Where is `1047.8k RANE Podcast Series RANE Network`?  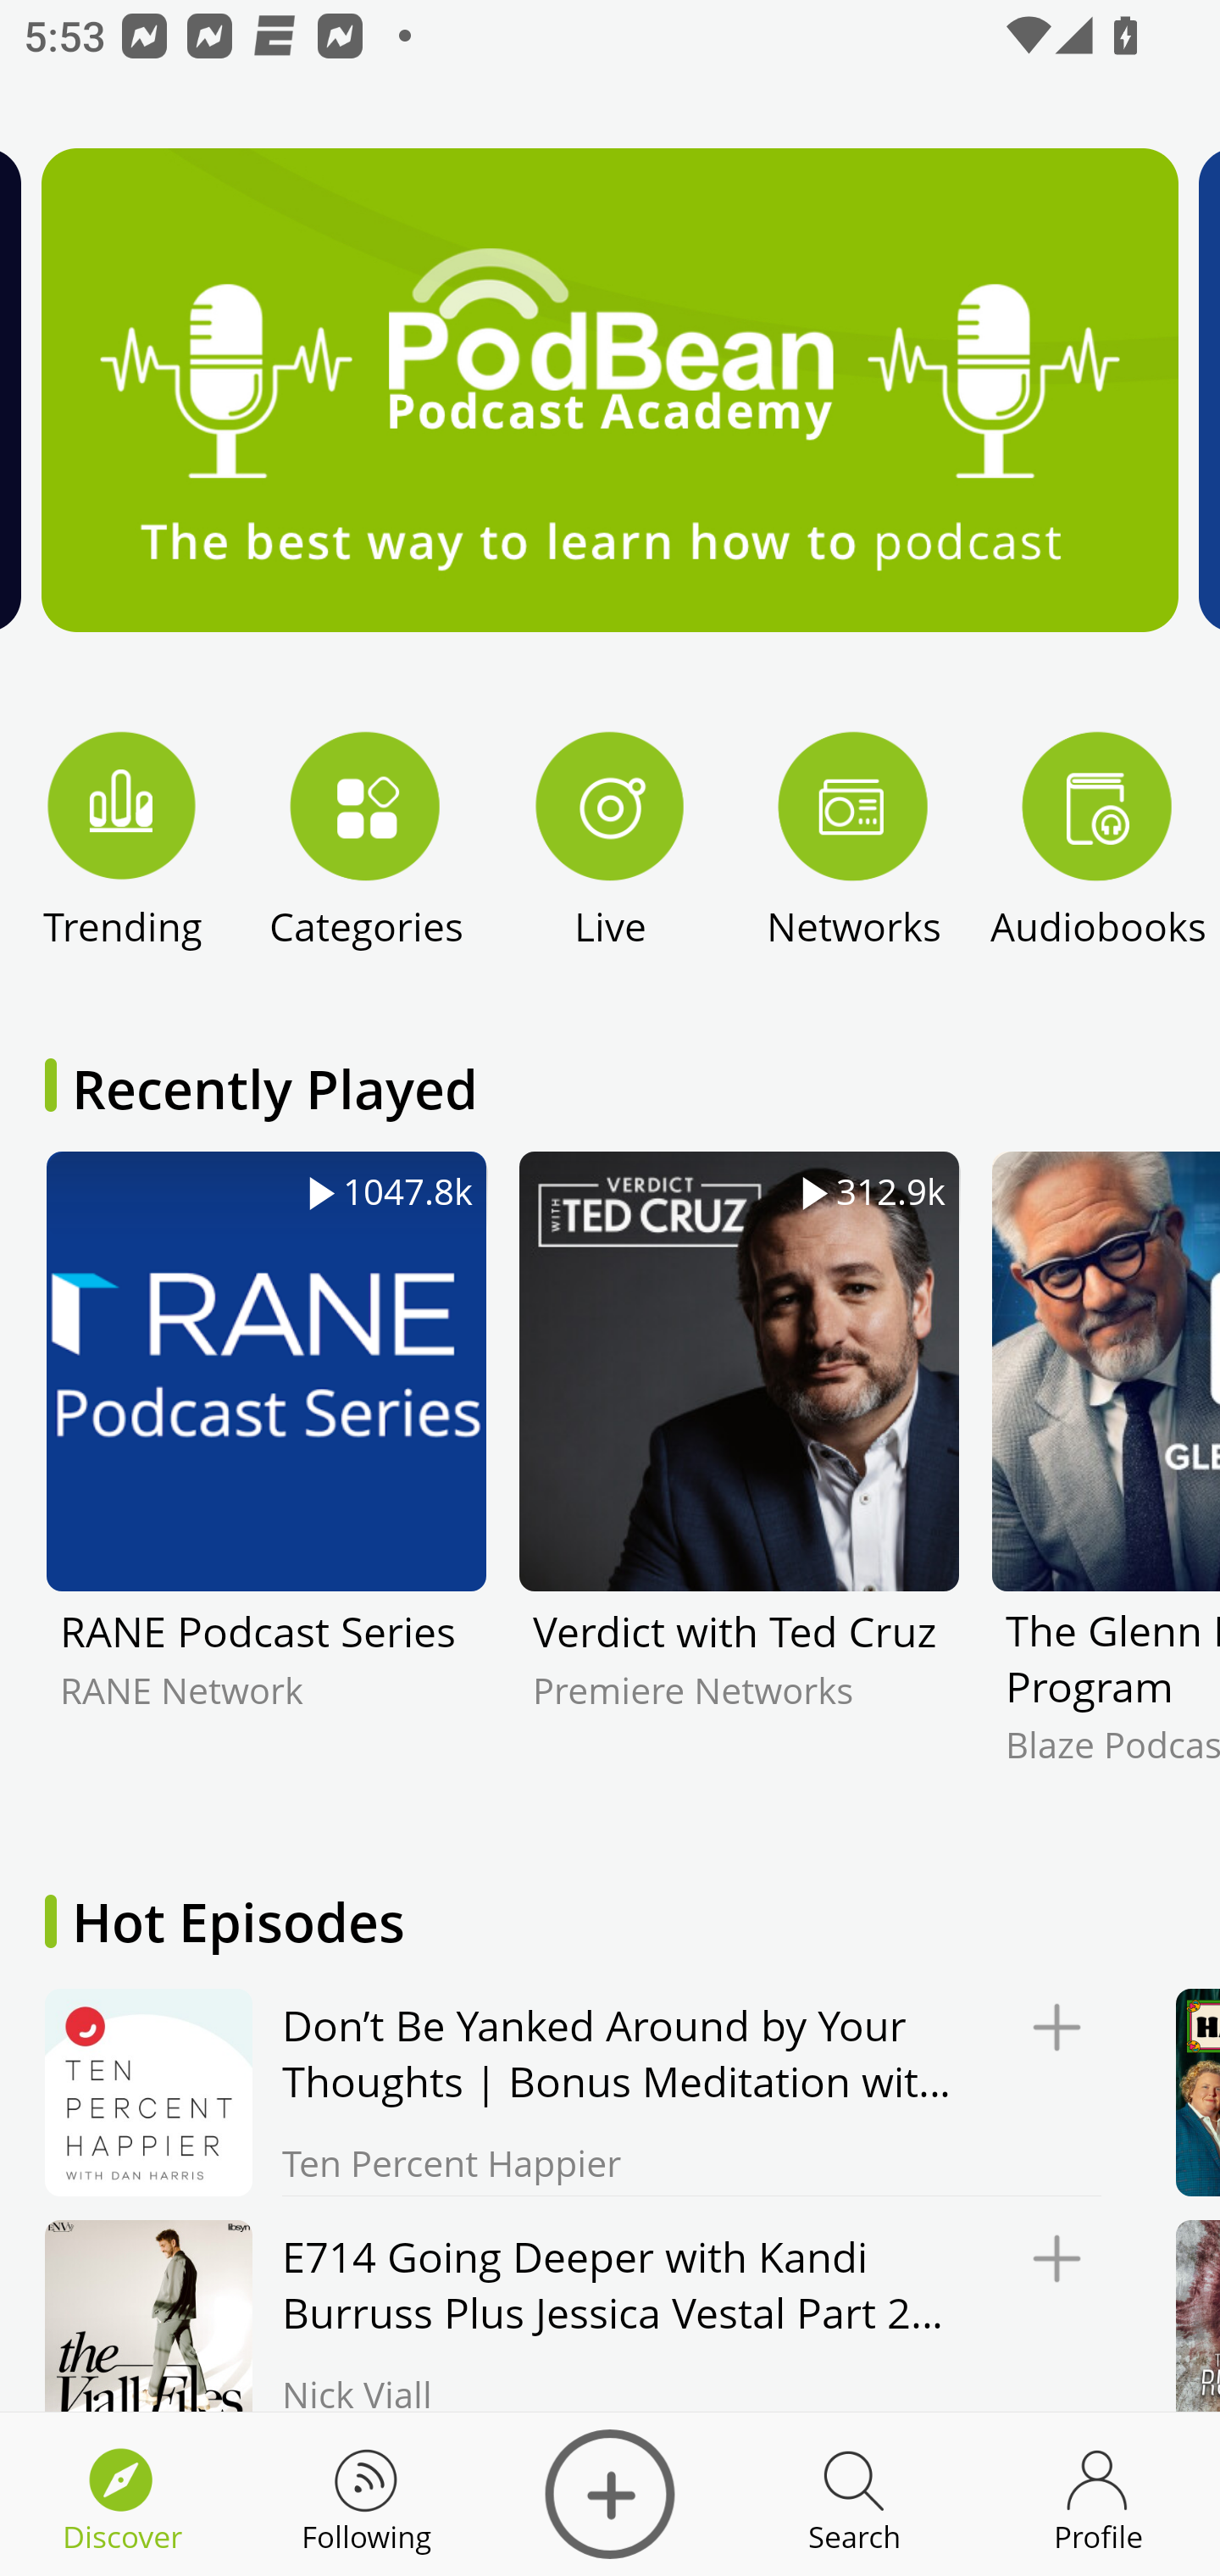
1047.8k RANE Podcast Series RANE Network is located at coordinates (266, 1482).